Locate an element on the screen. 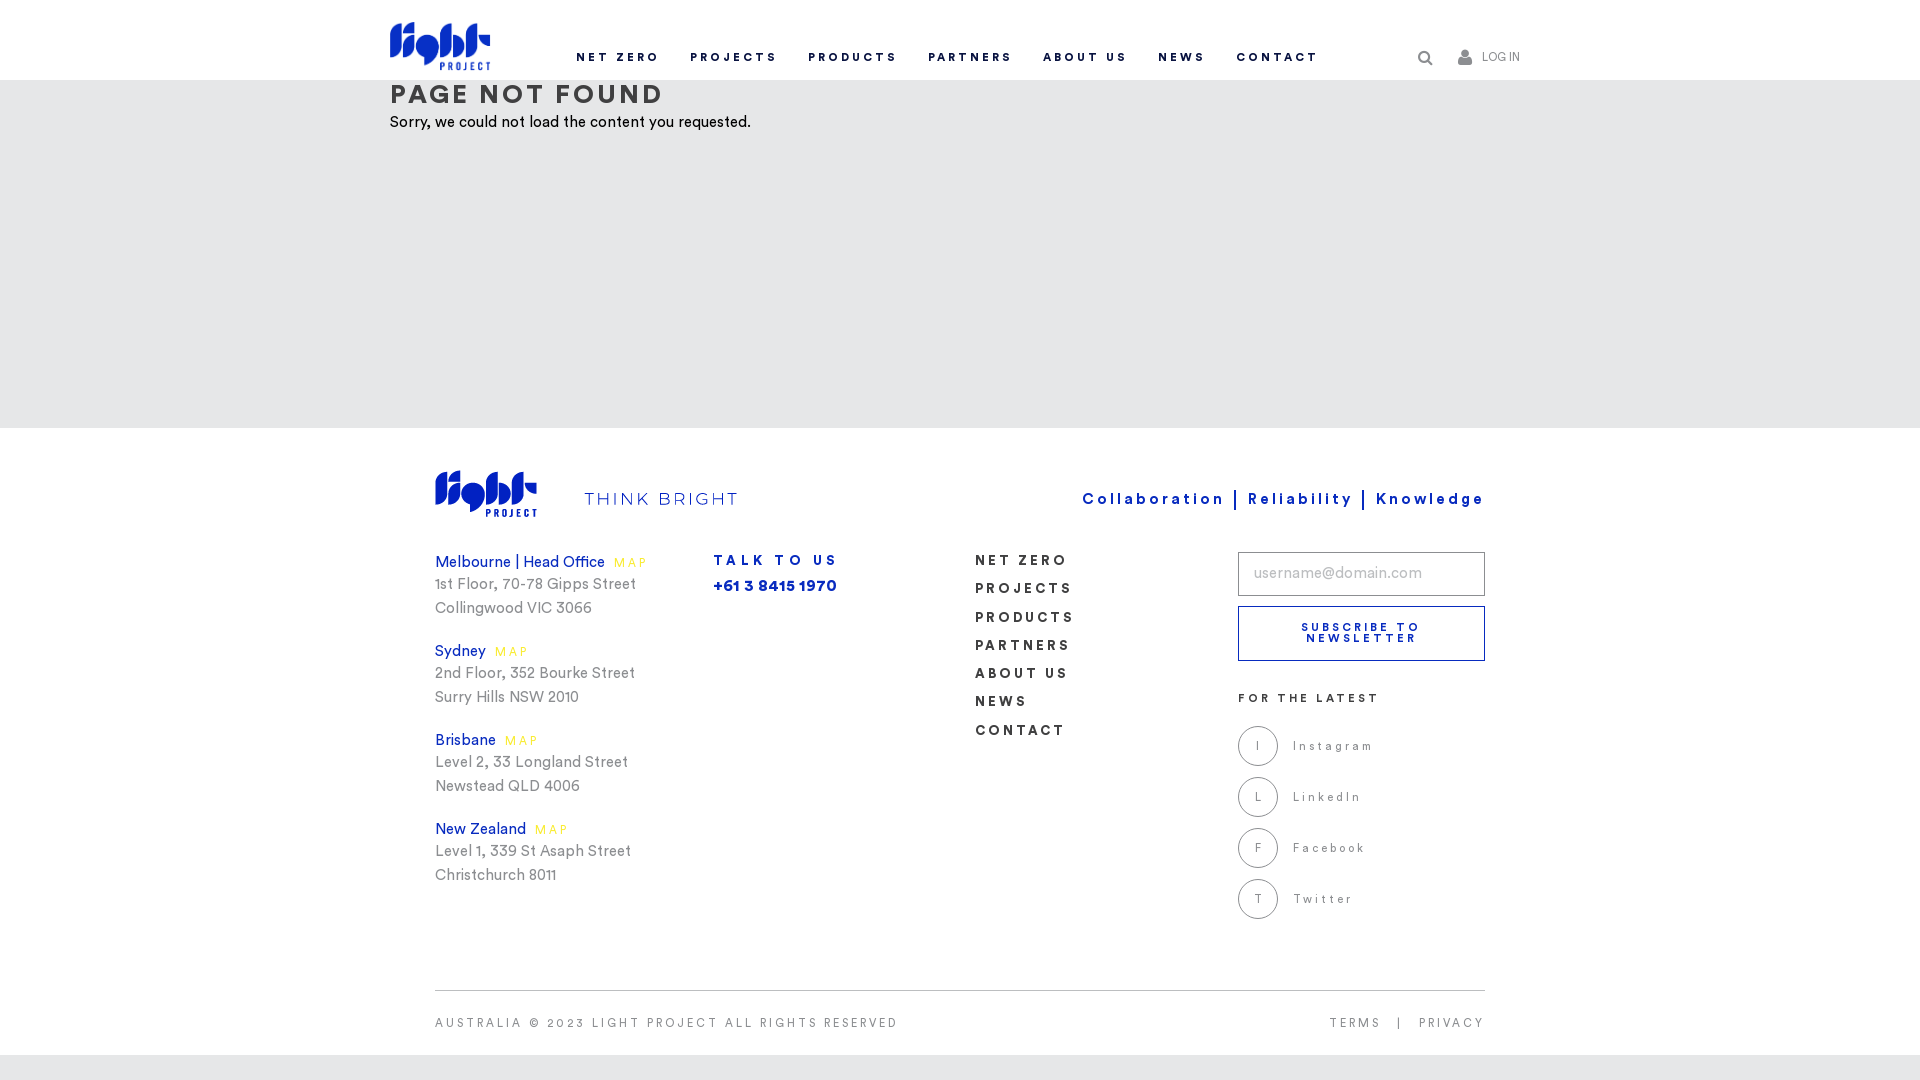 This screenshot has height=1080, width=1920. NET ZERO is located at coordinates (618, 58).